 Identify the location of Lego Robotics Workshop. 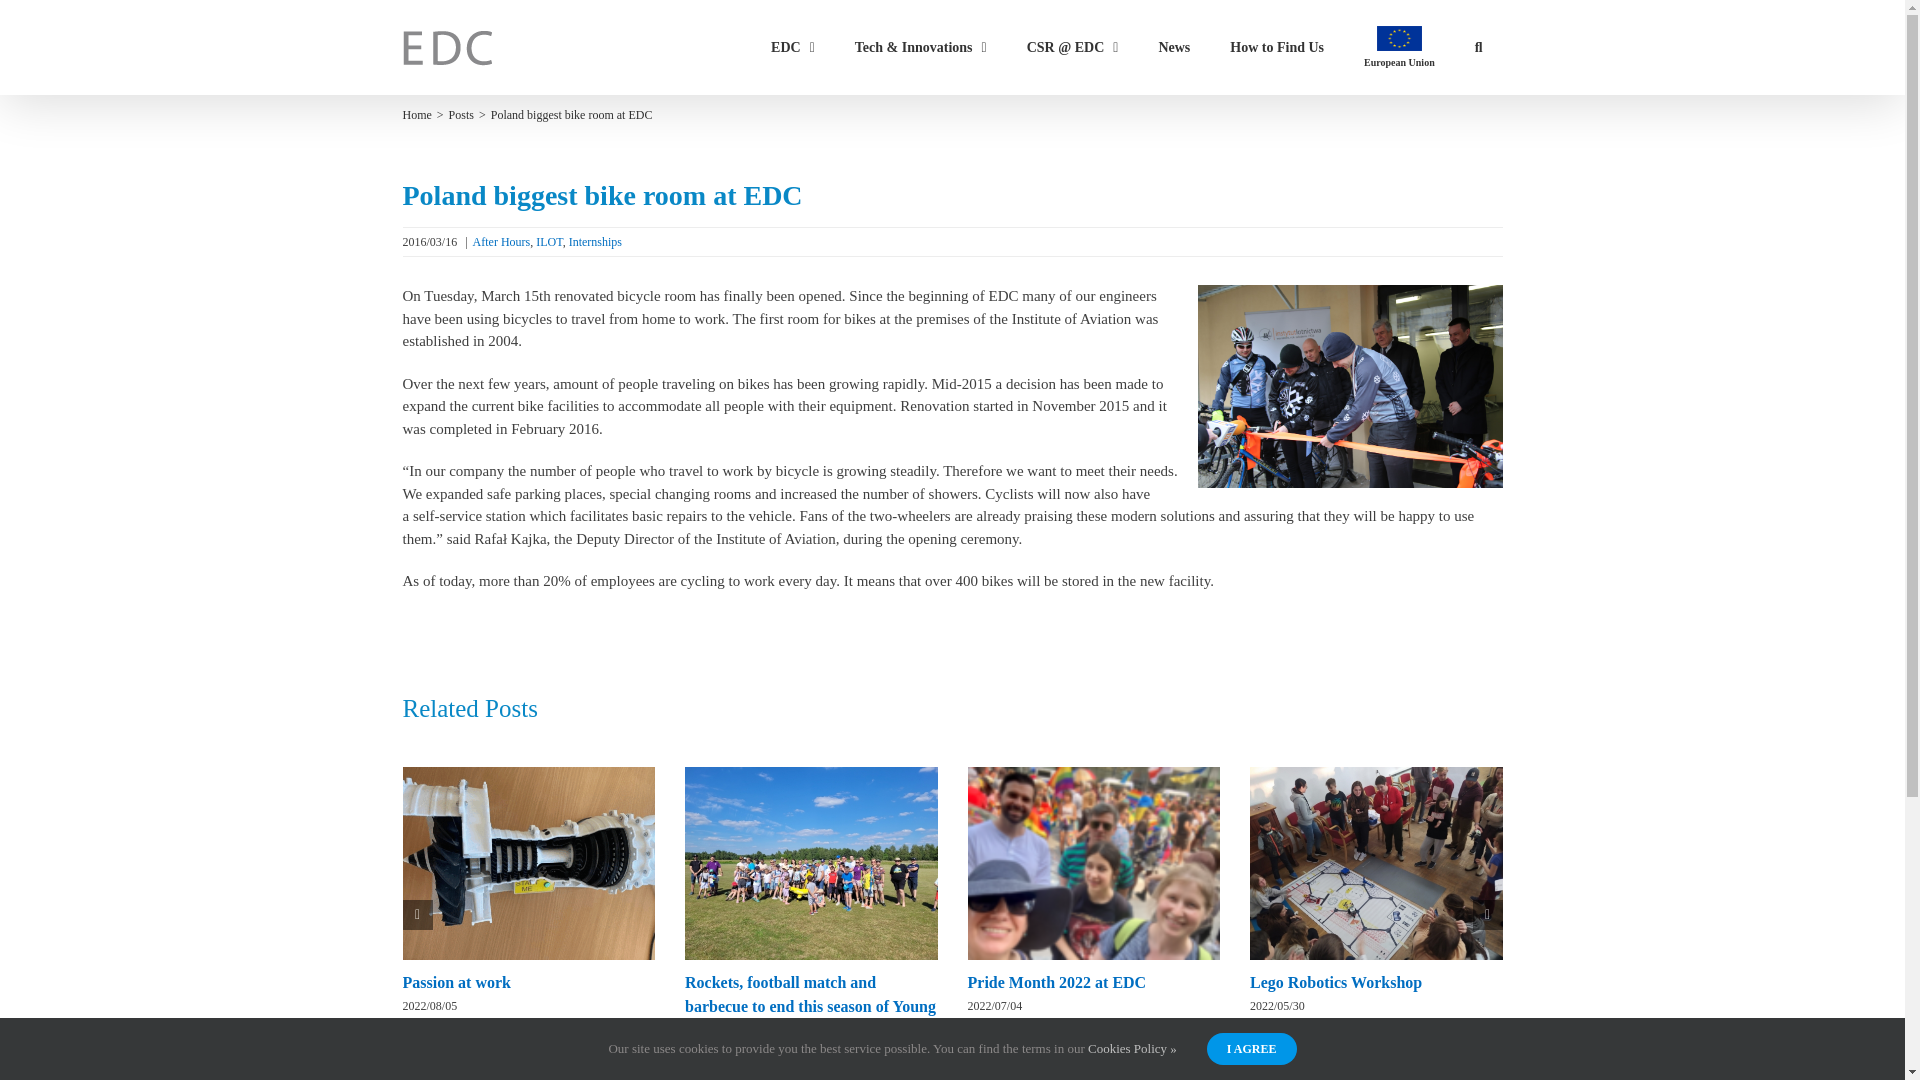
(1336, 982).